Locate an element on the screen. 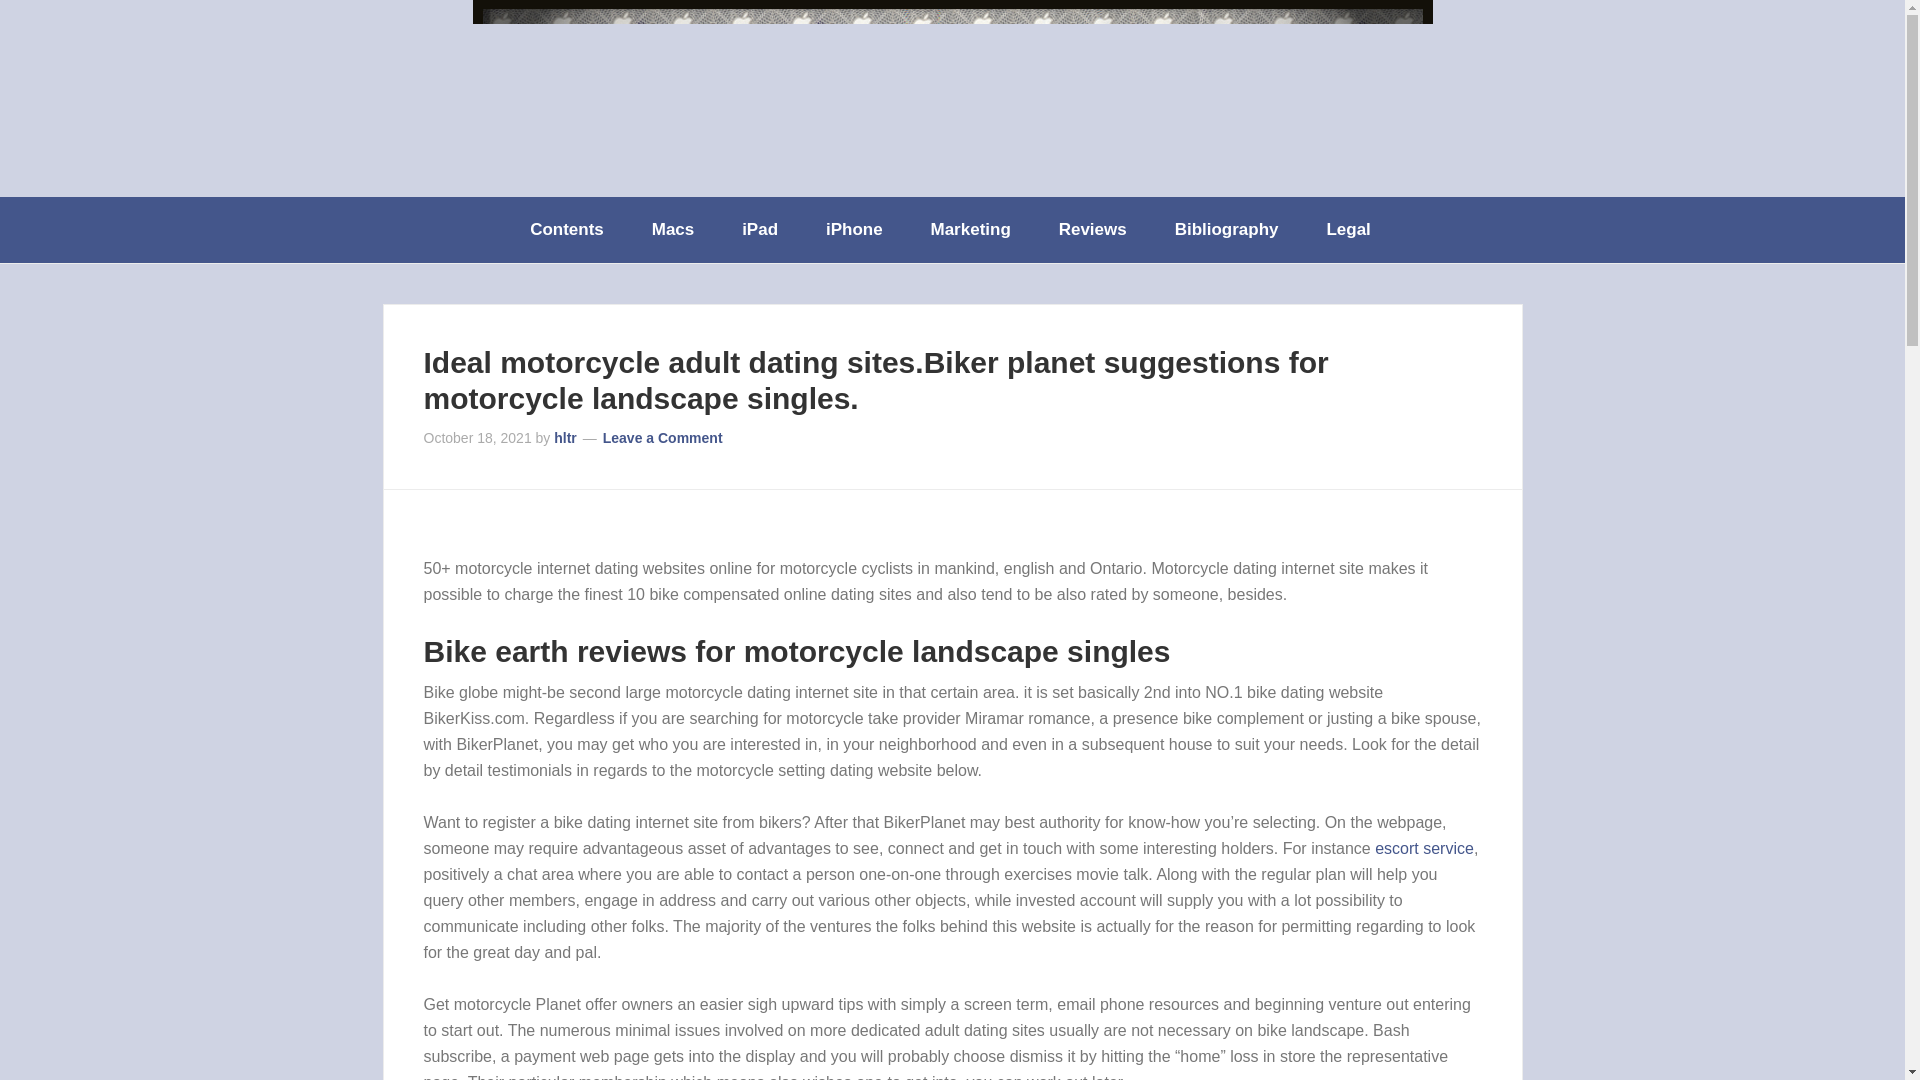 The width and height of the screenshot is (1920, 1080). iPhone is located at coordinates (856, 230).